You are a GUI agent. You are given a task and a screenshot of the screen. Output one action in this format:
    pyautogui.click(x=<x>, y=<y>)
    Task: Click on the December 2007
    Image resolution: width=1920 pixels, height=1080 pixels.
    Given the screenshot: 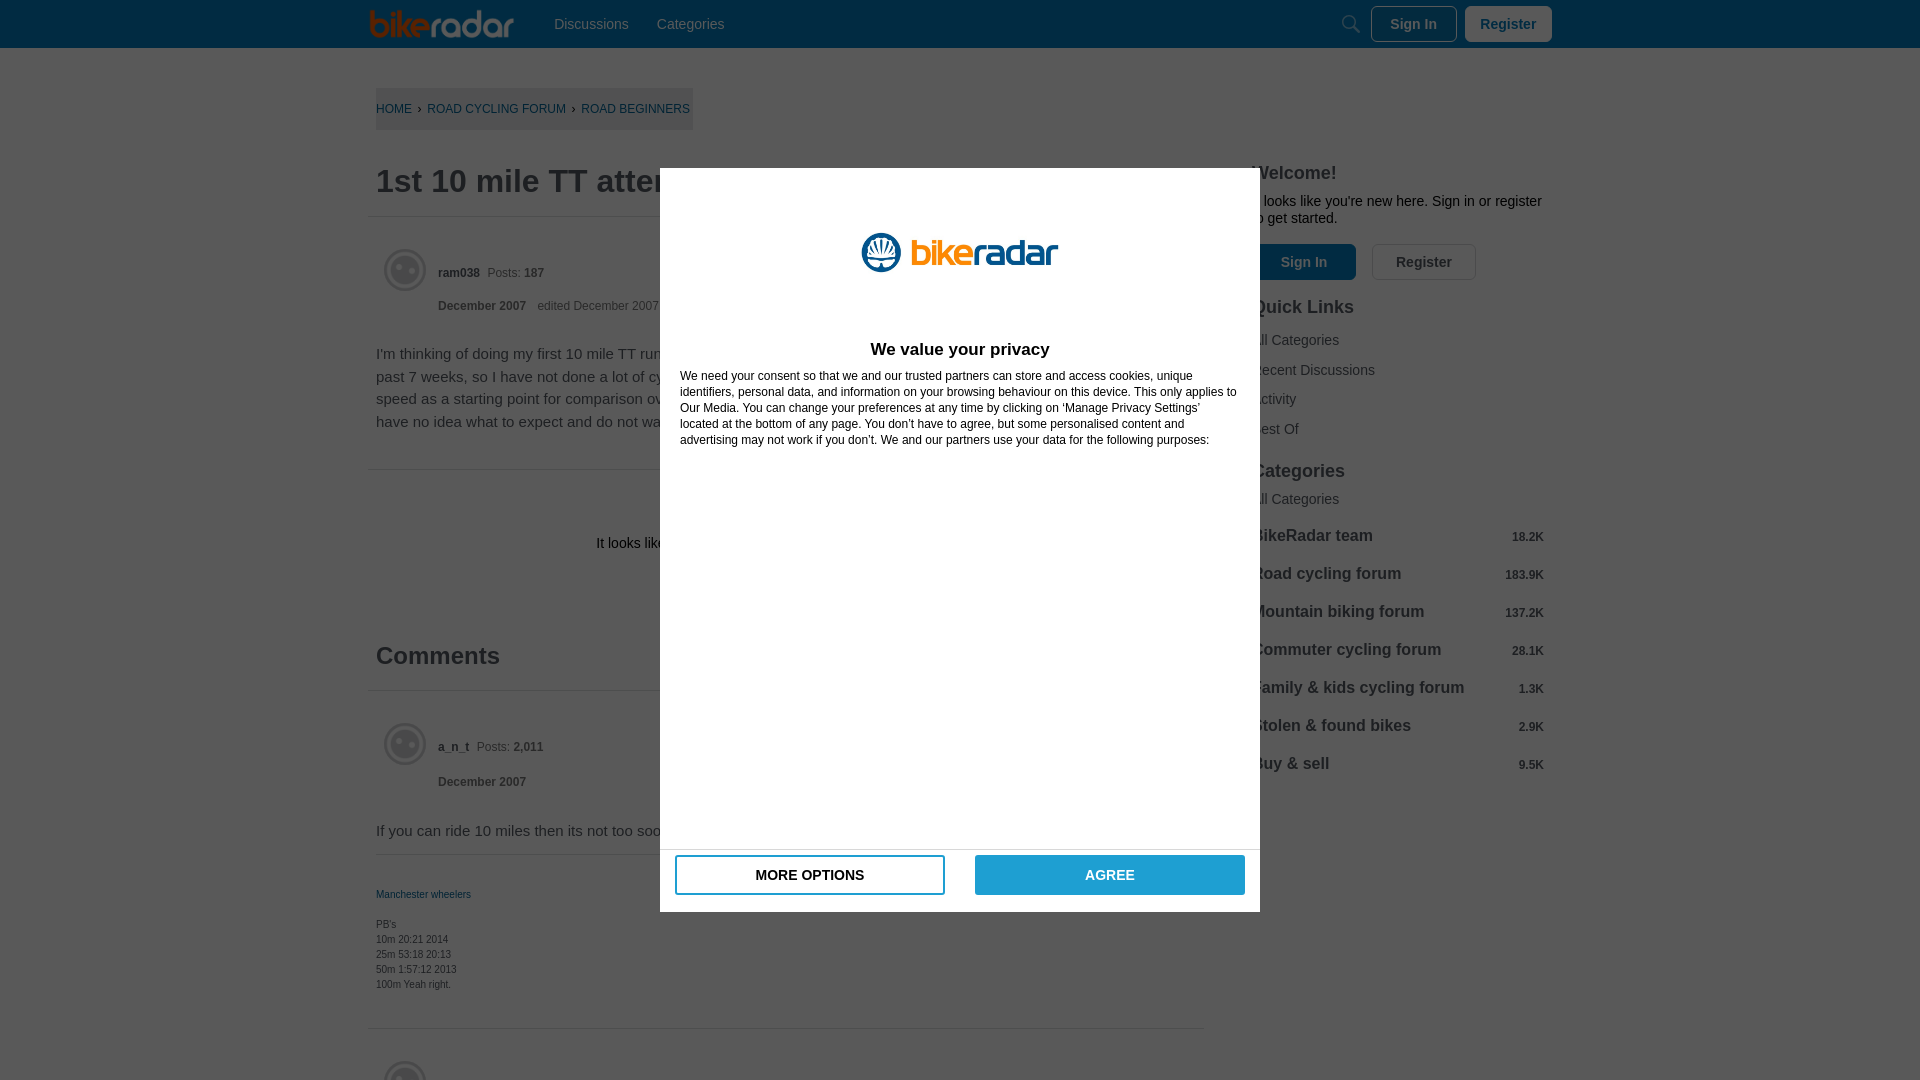 What is the action you would take?
    pyautogui.click(x=482, y=306)
    